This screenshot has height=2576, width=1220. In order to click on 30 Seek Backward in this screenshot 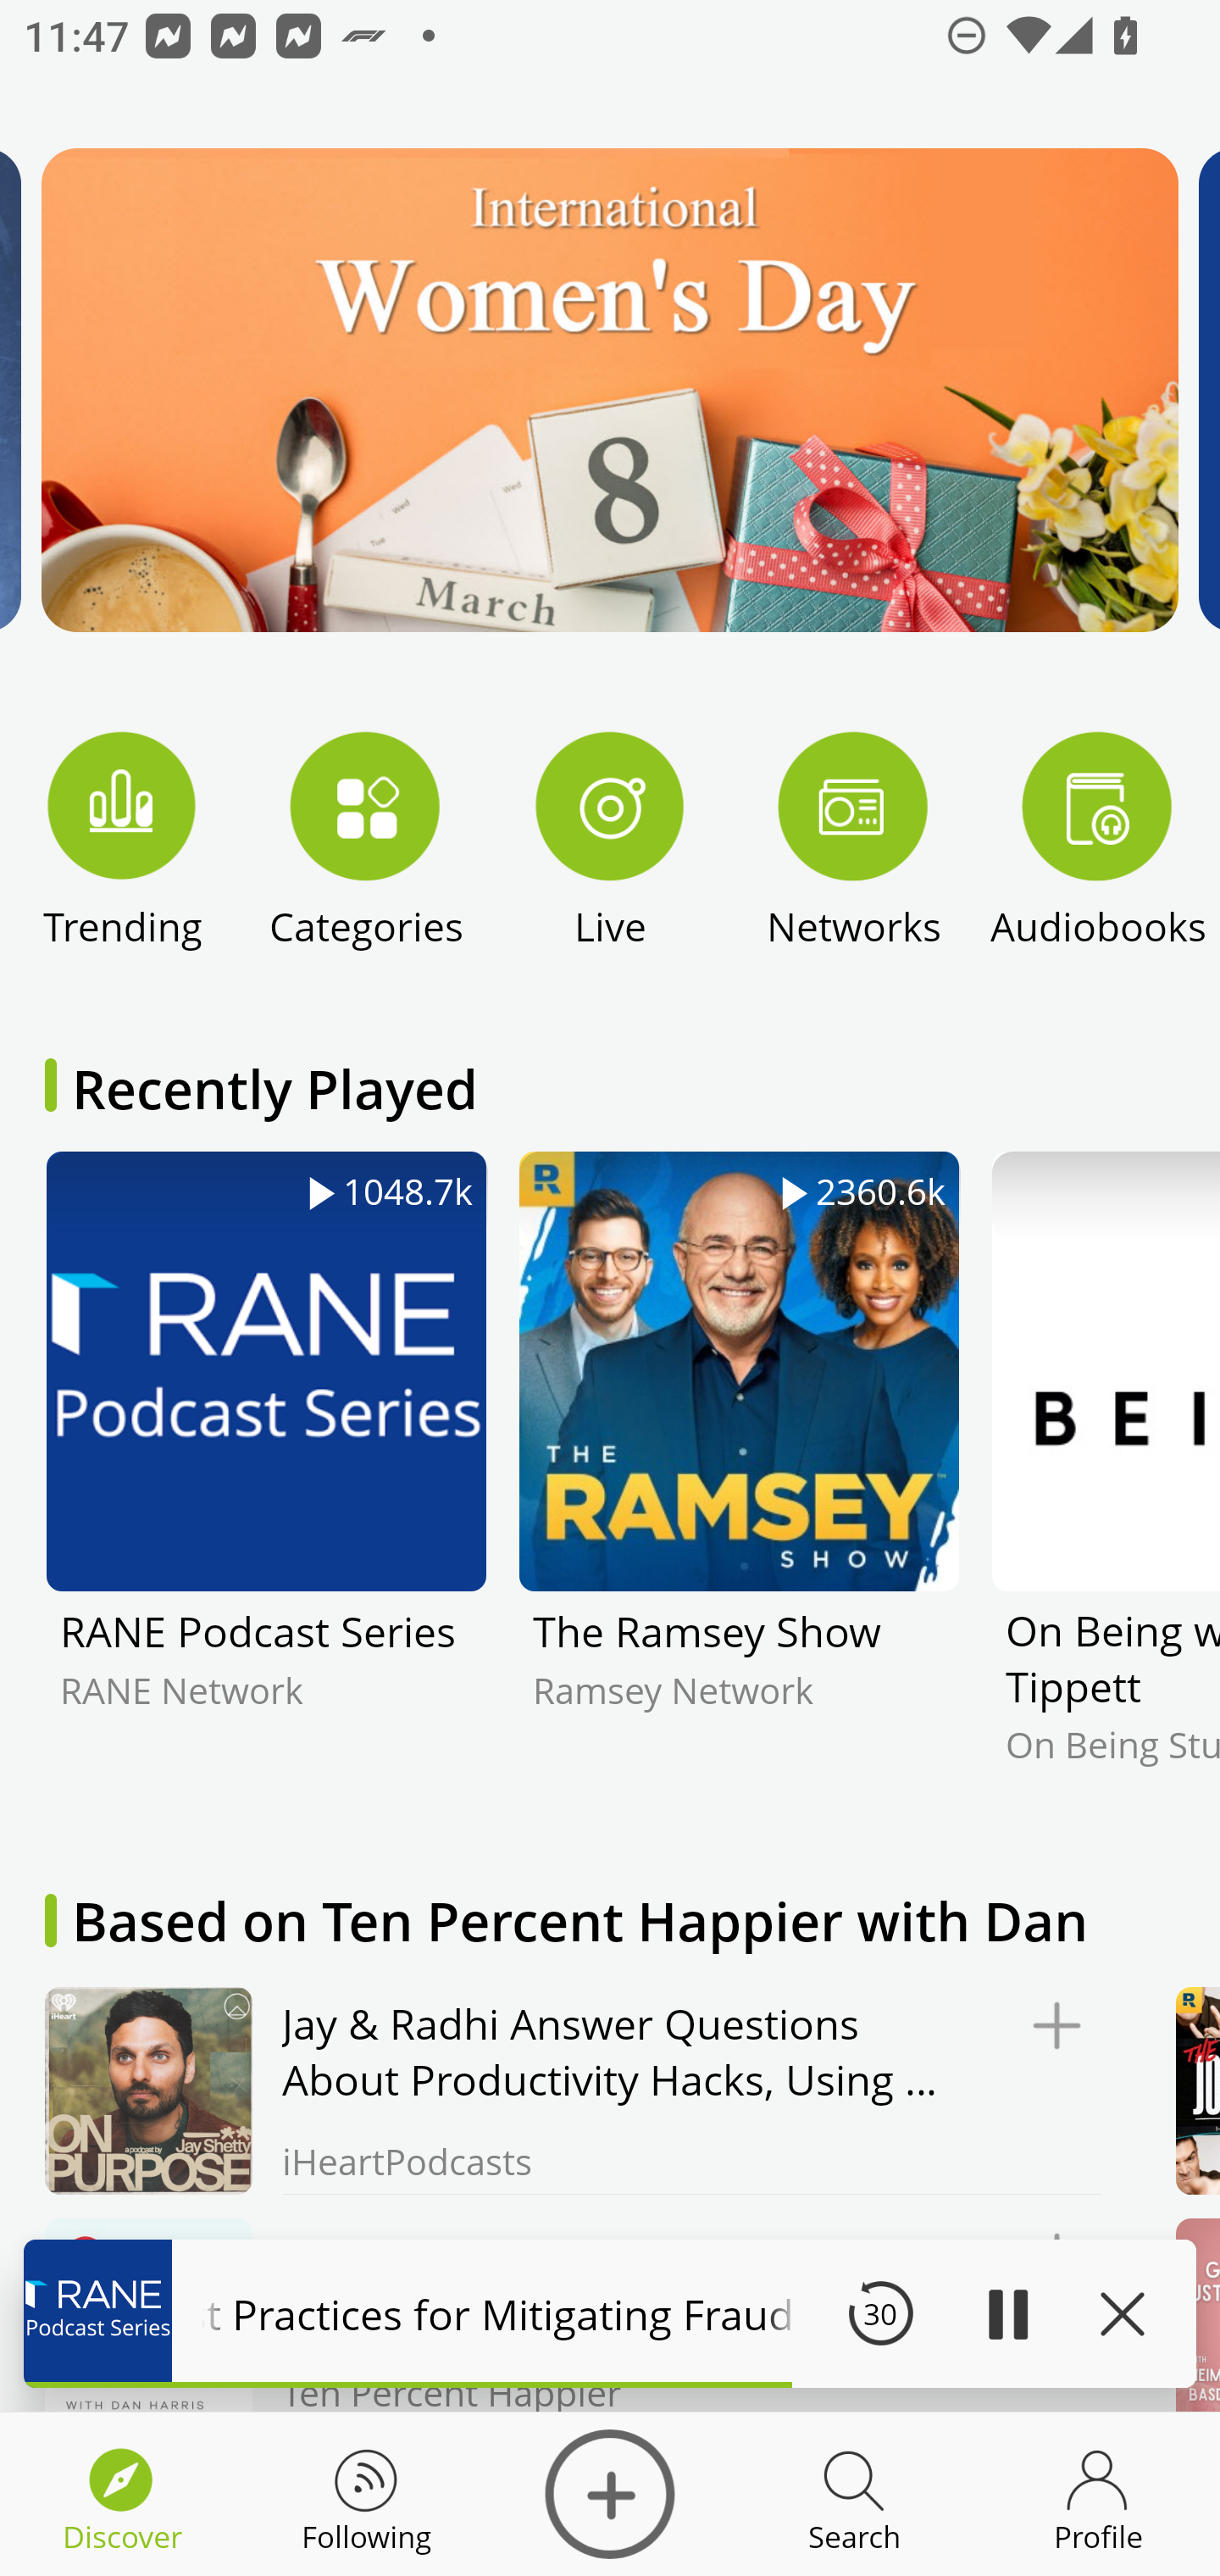, I will do `click(880, 2313)`.